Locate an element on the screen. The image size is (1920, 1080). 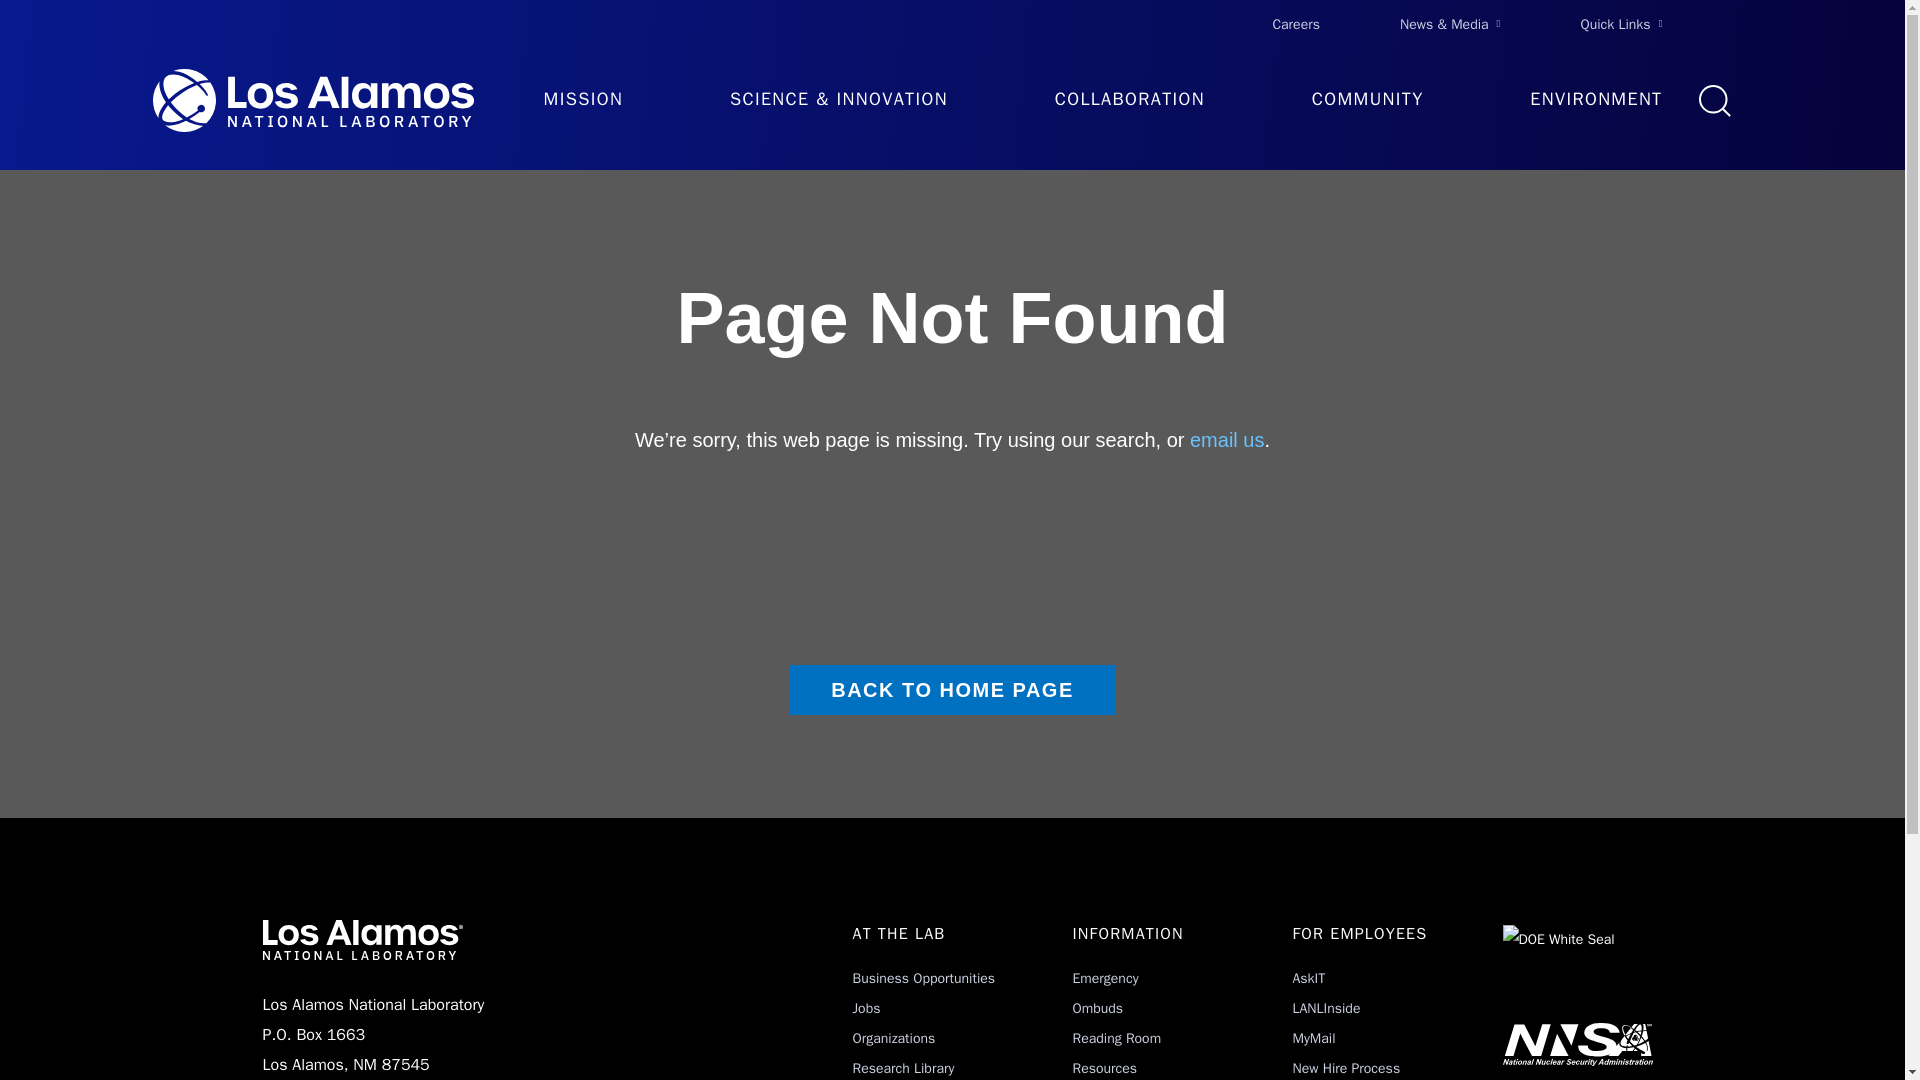
Research Library is located at coordinates (903, 1068).